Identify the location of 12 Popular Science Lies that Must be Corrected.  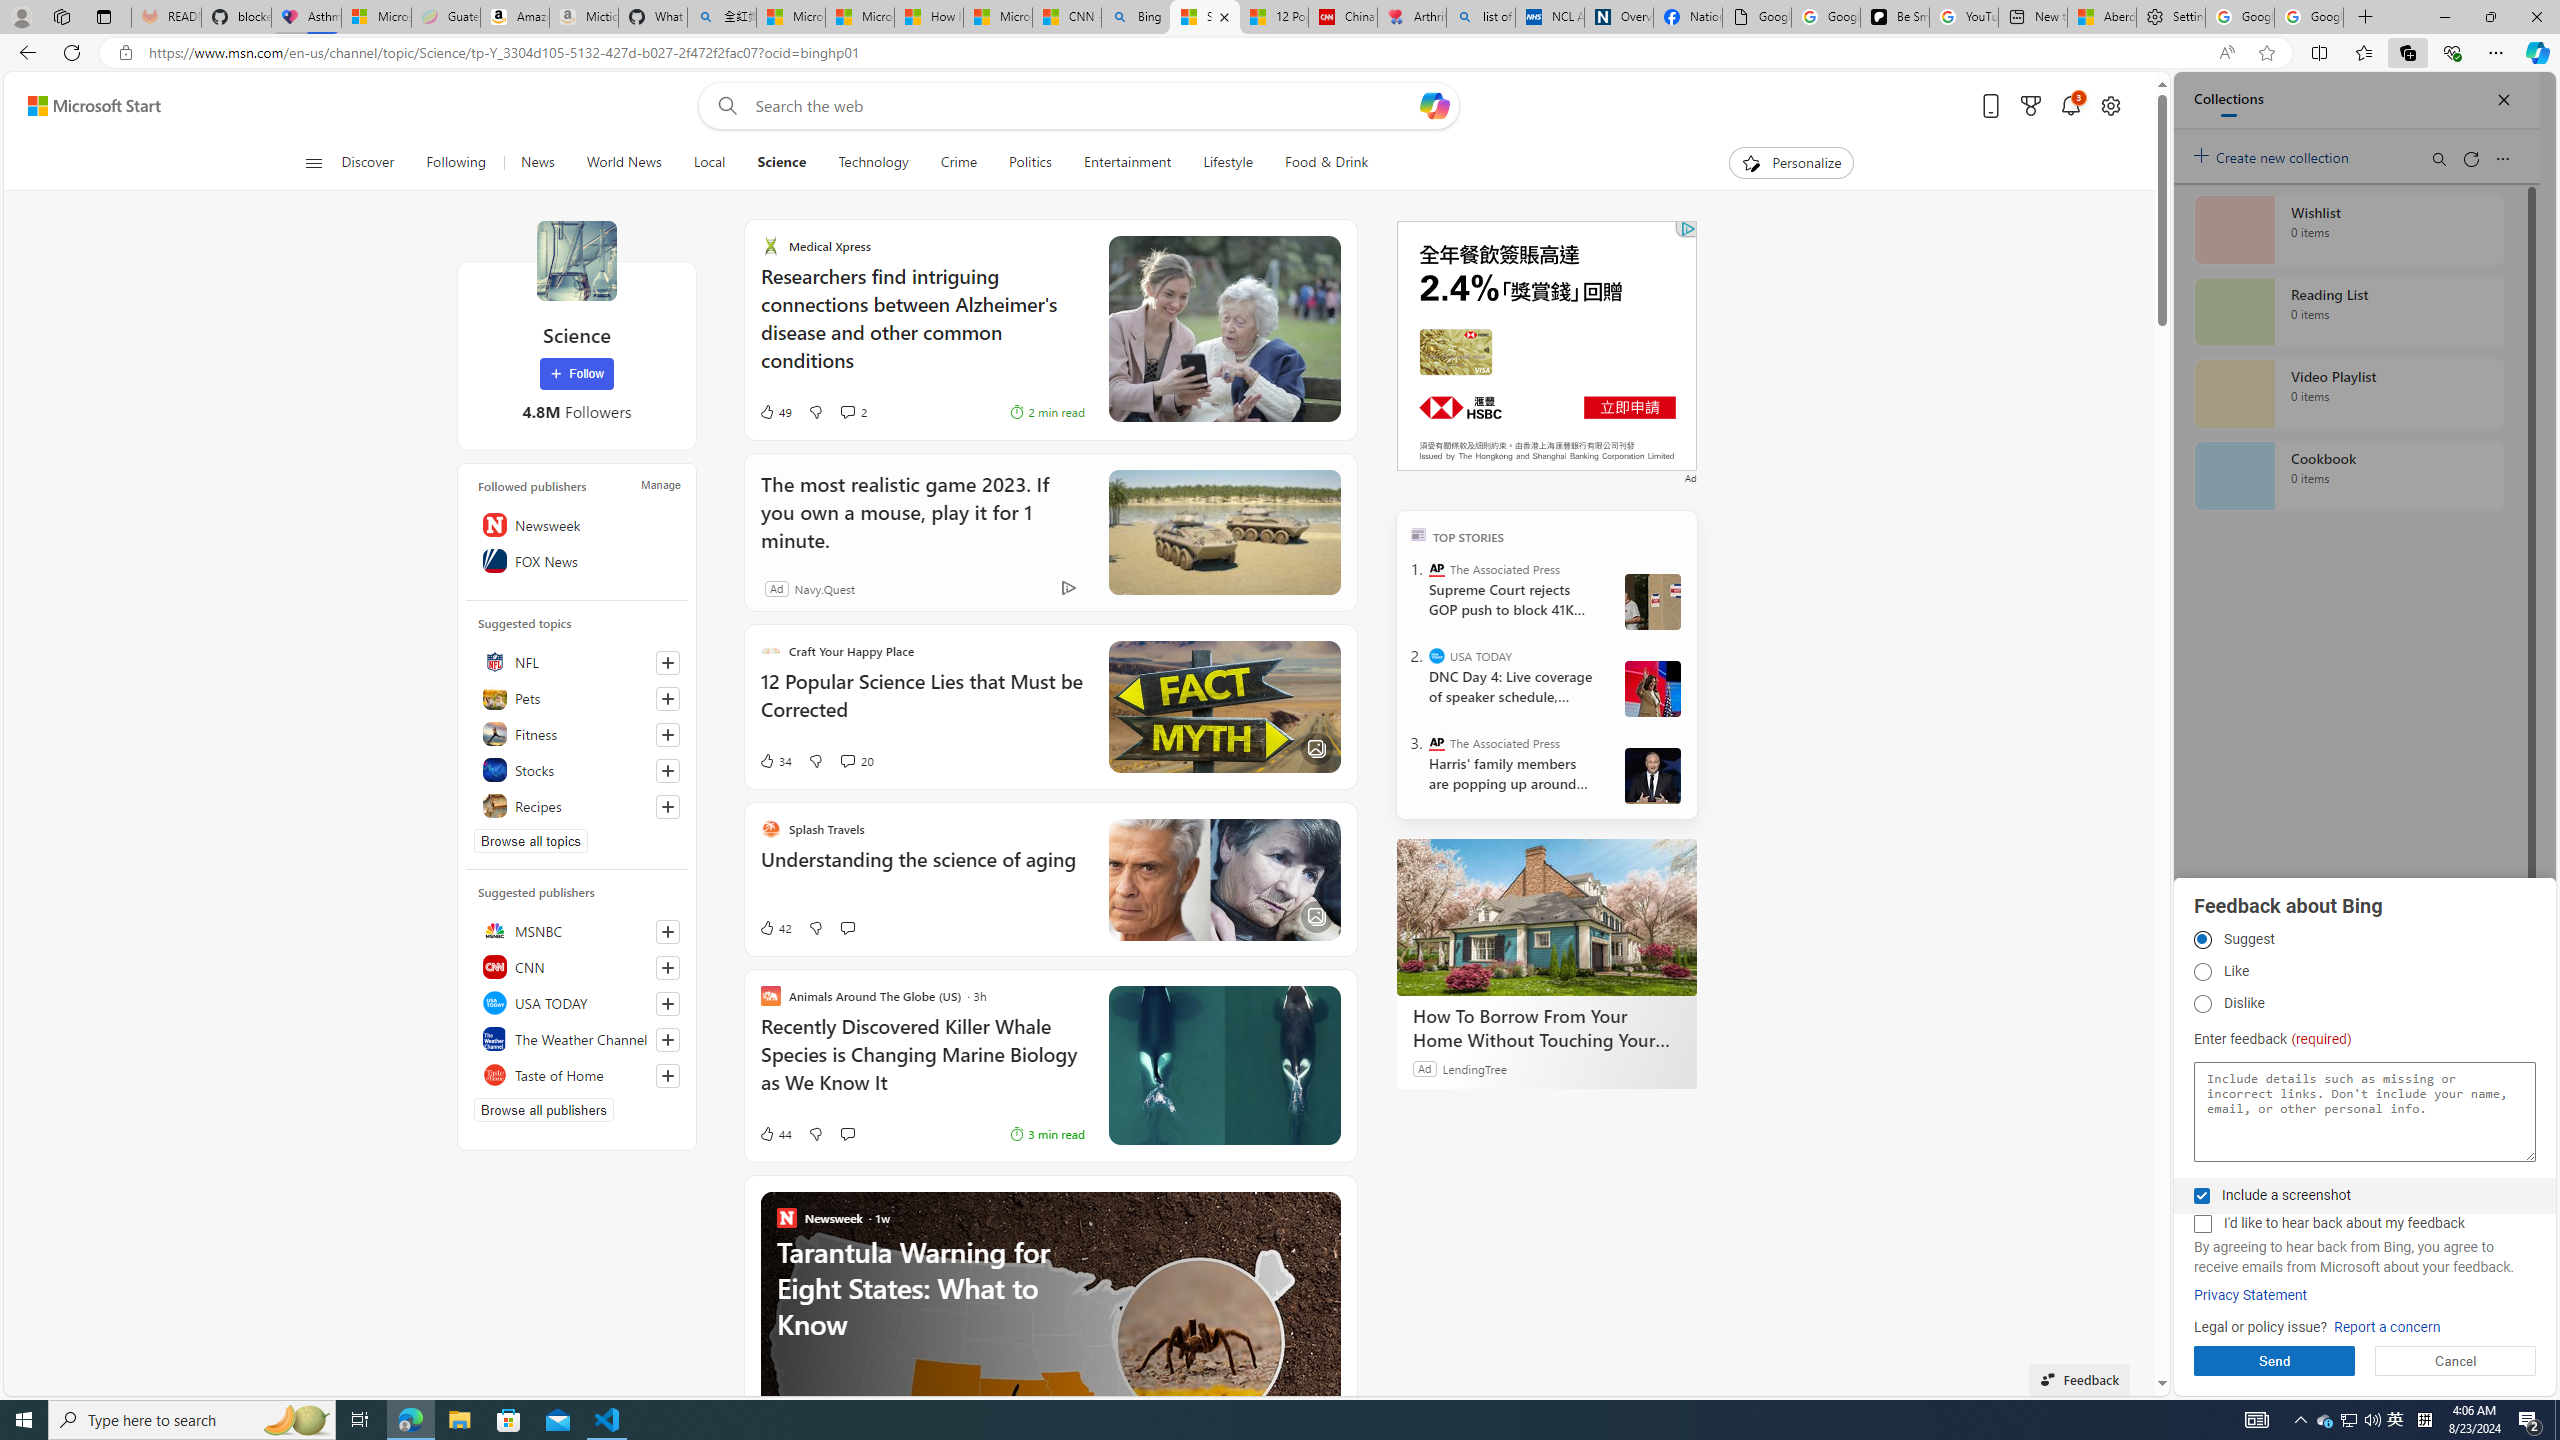
(1273, 17).